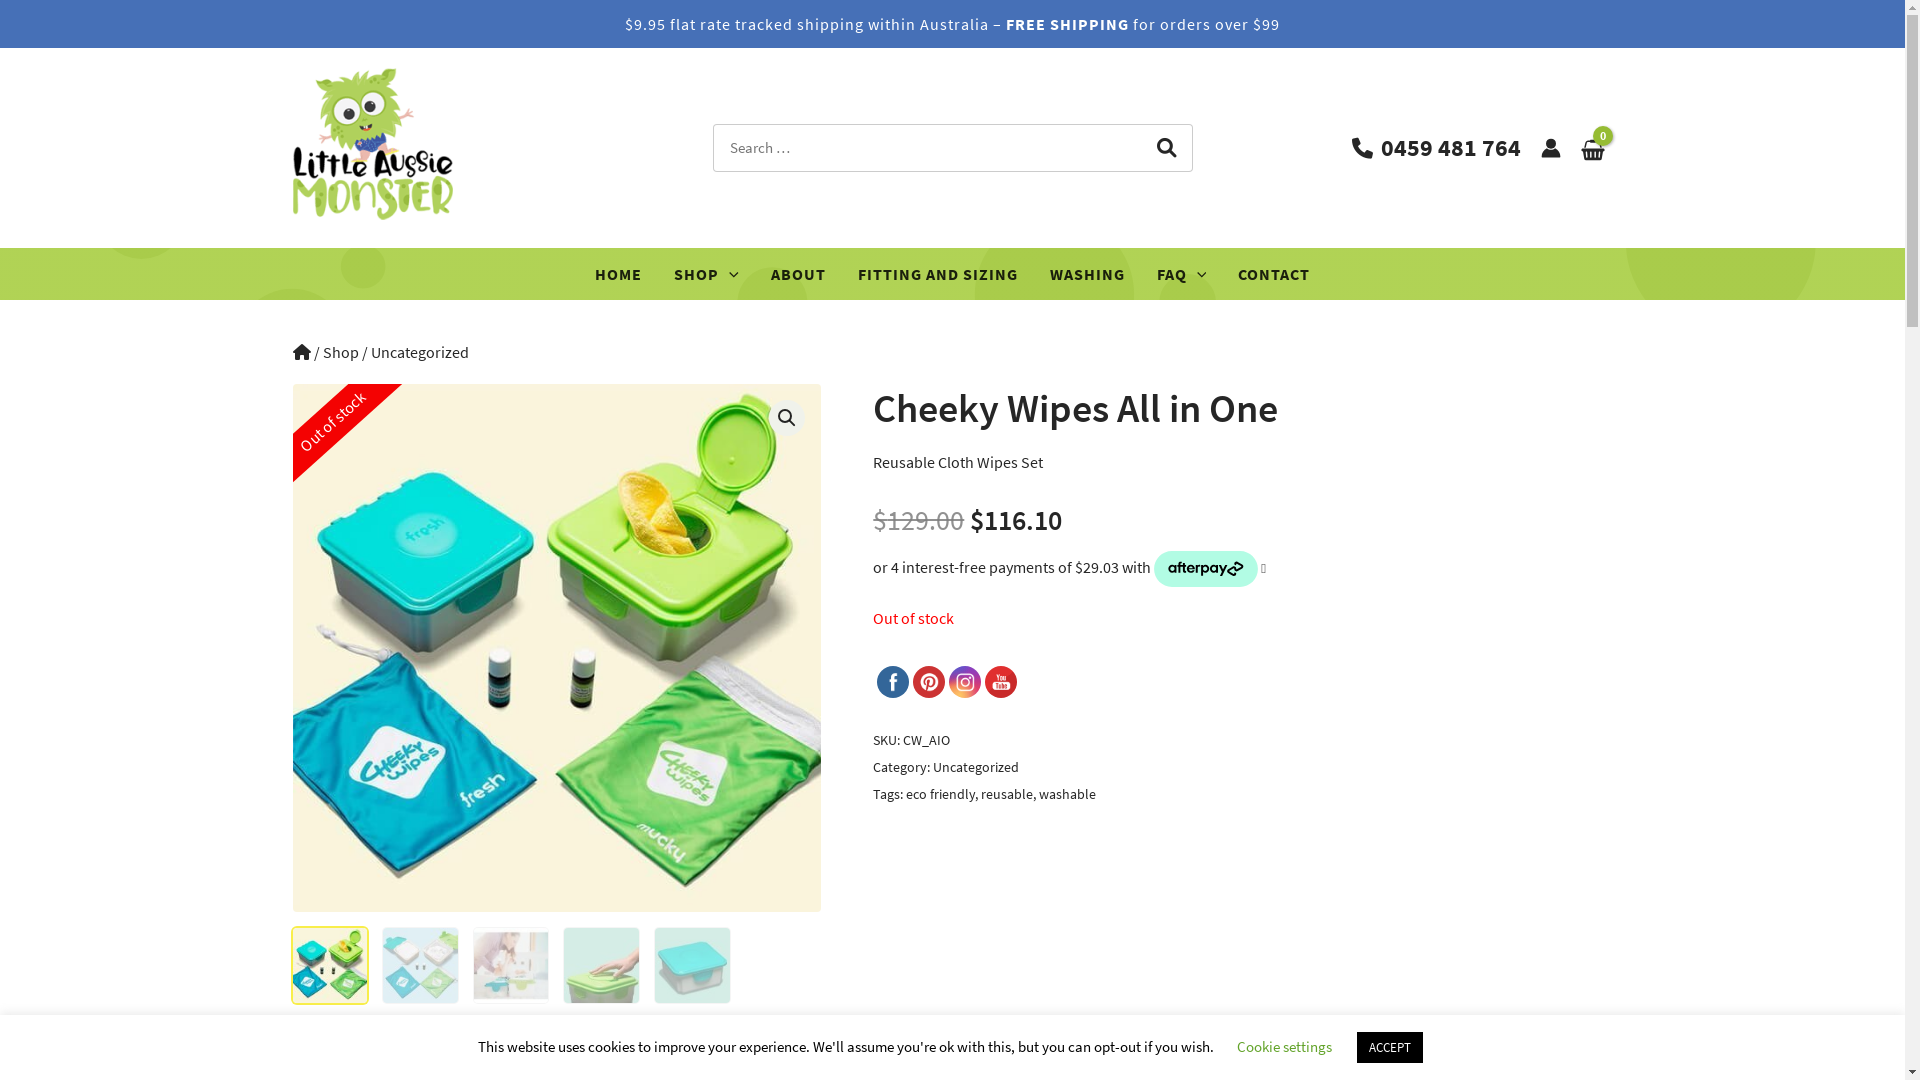 This screenshot has width=1920, height=1080. Describe the element at coordinates (1002, 683) in the screenshot. I see `YouTube` at that location.